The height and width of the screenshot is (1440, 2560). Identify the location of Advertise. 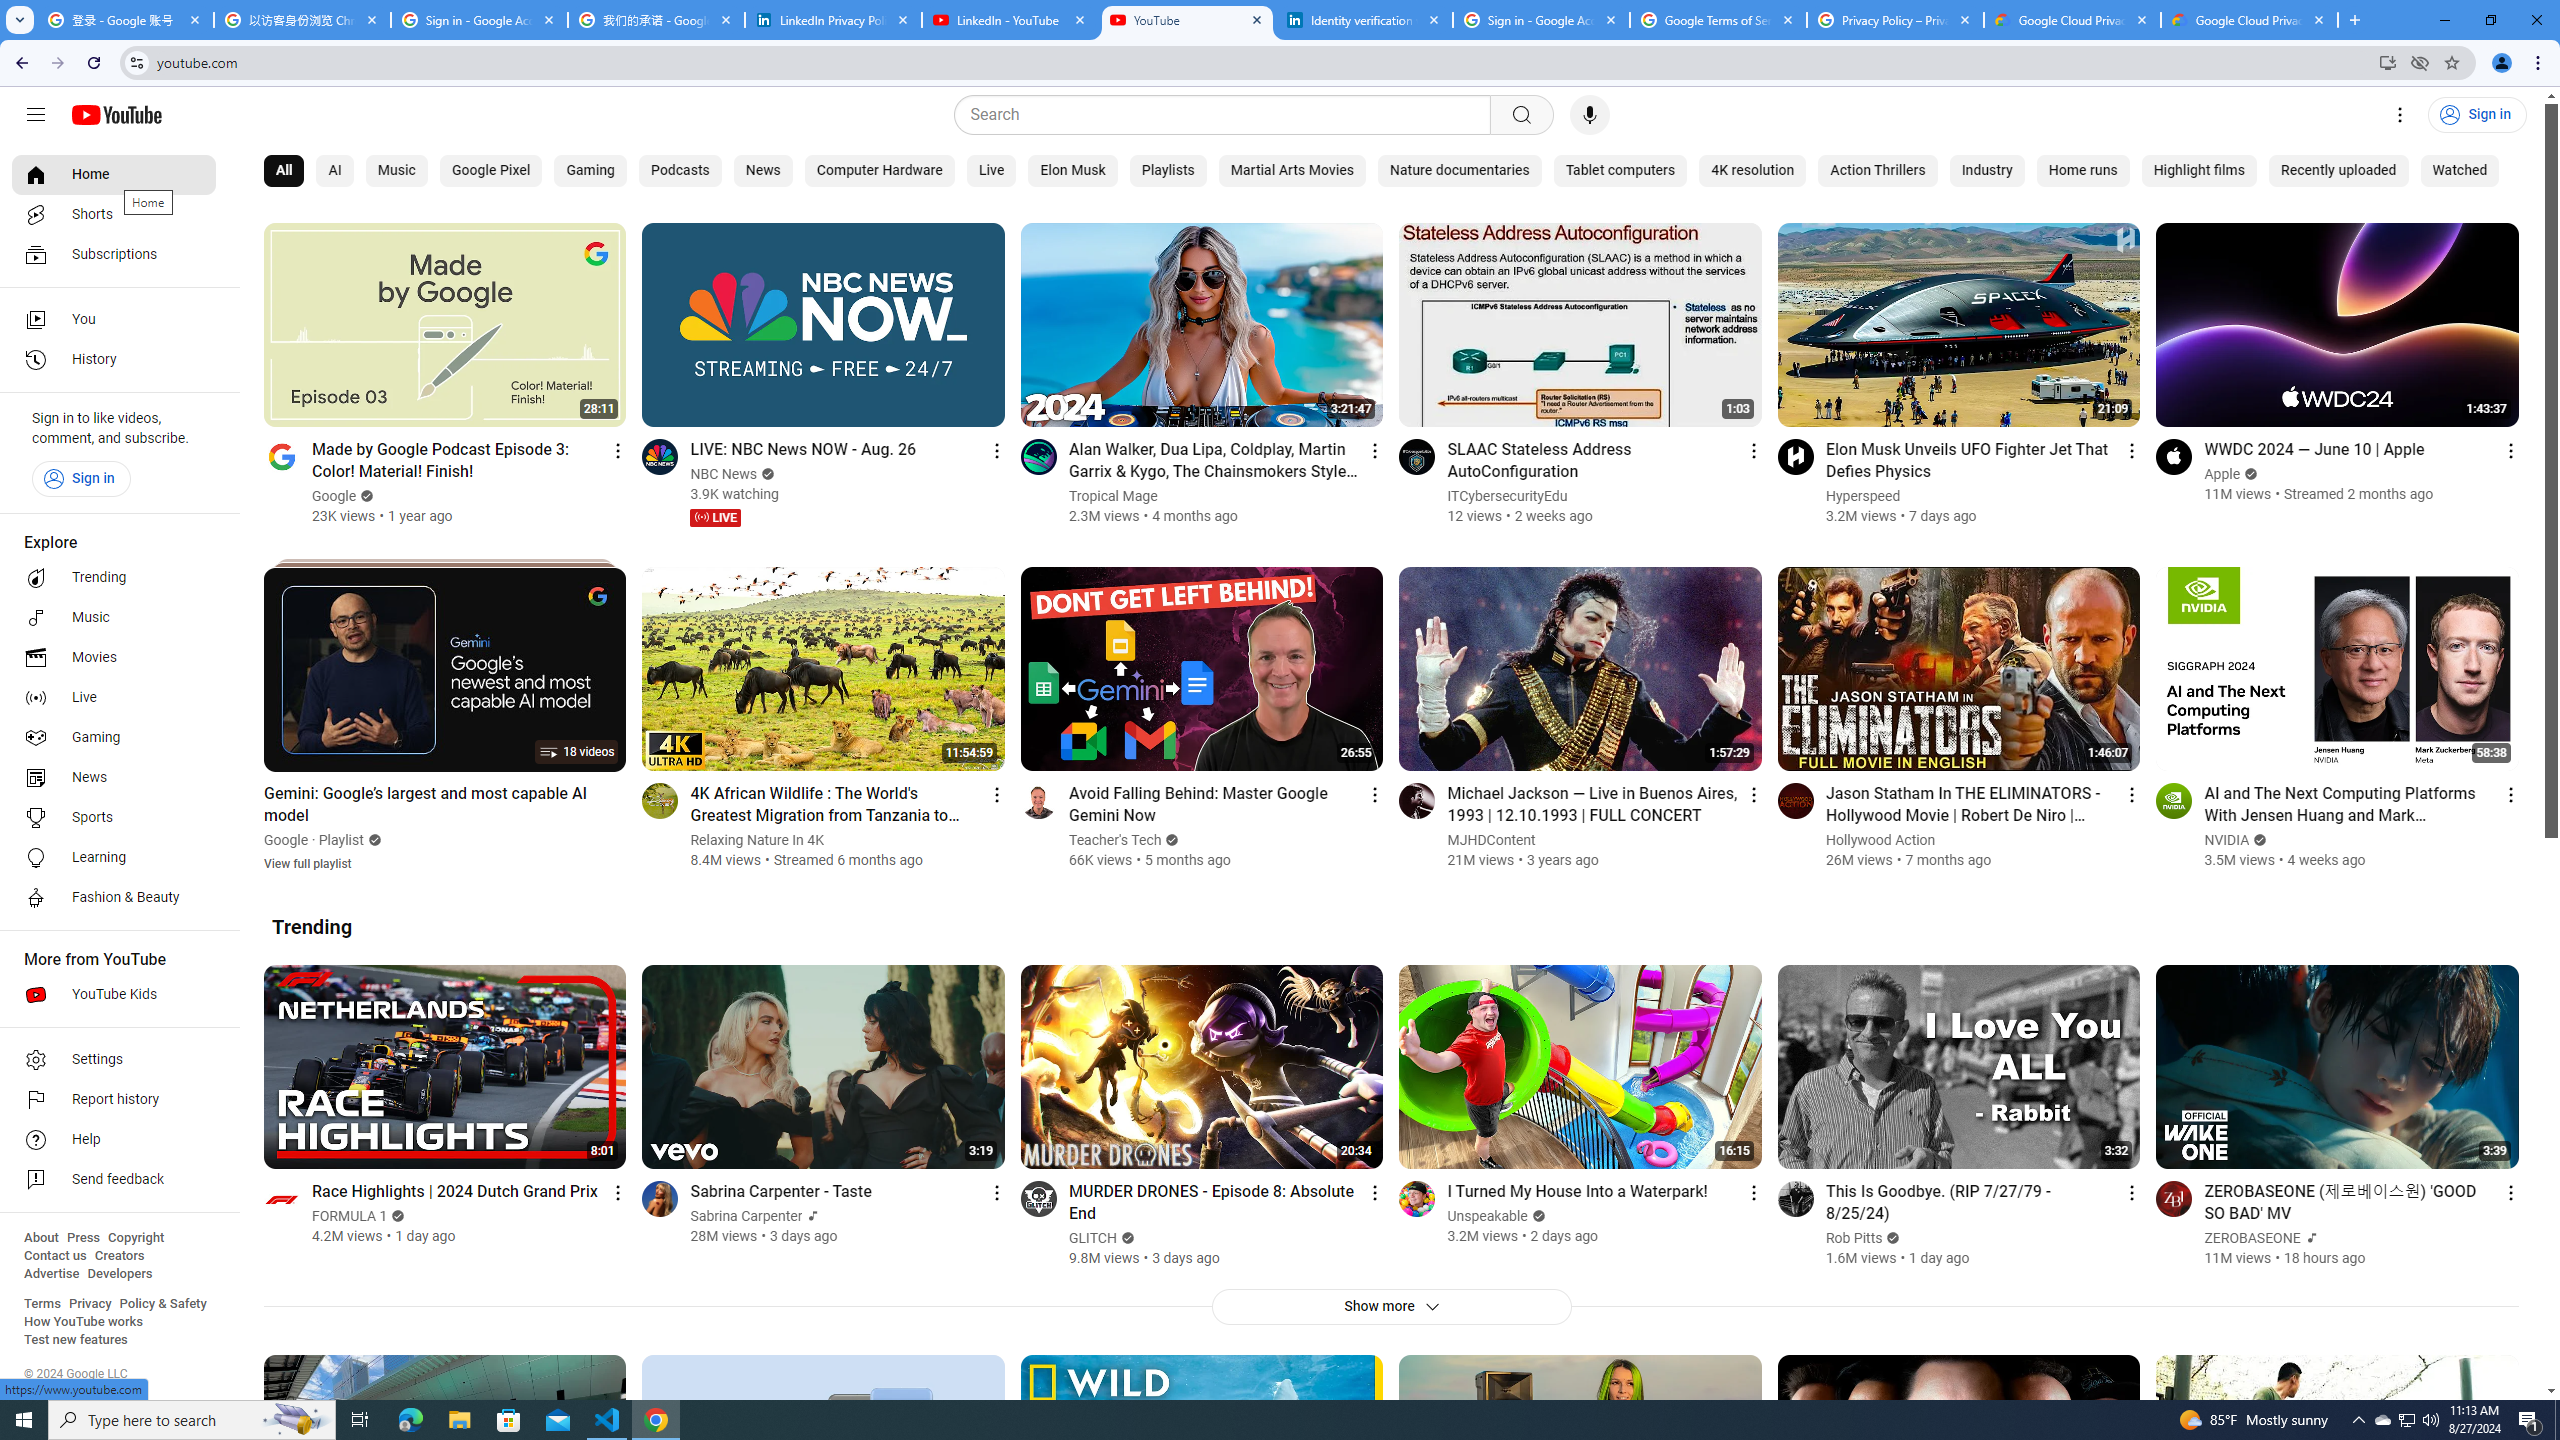
(51, 1274).